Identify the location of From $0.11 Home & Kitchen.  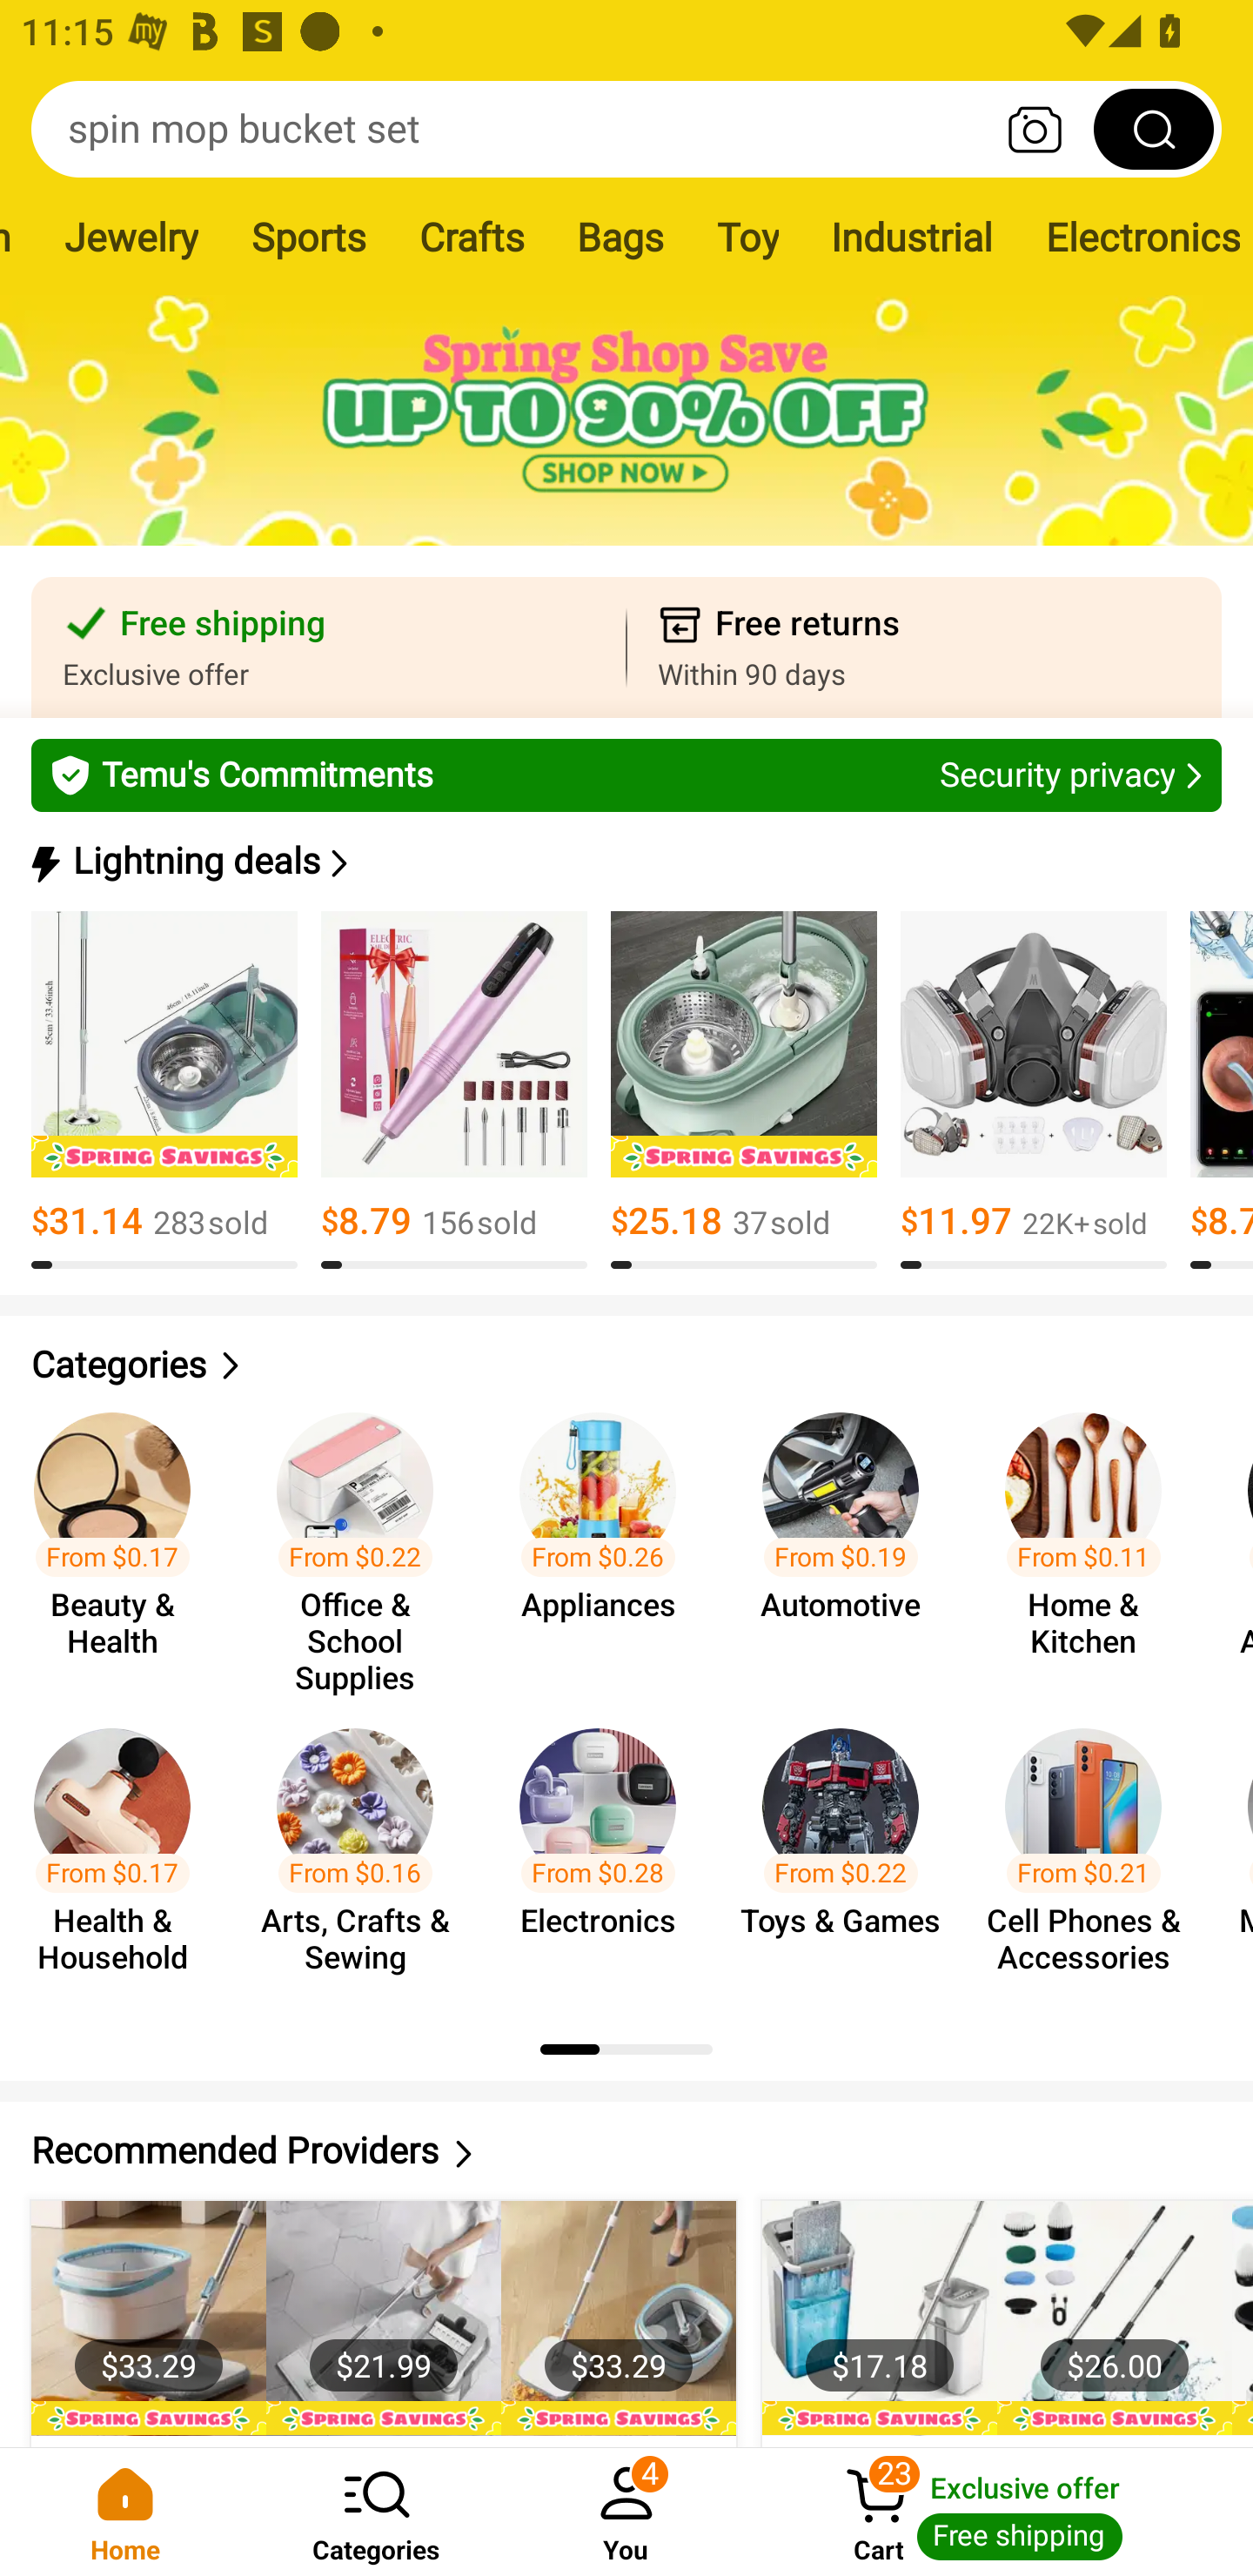
(1093, 1539).